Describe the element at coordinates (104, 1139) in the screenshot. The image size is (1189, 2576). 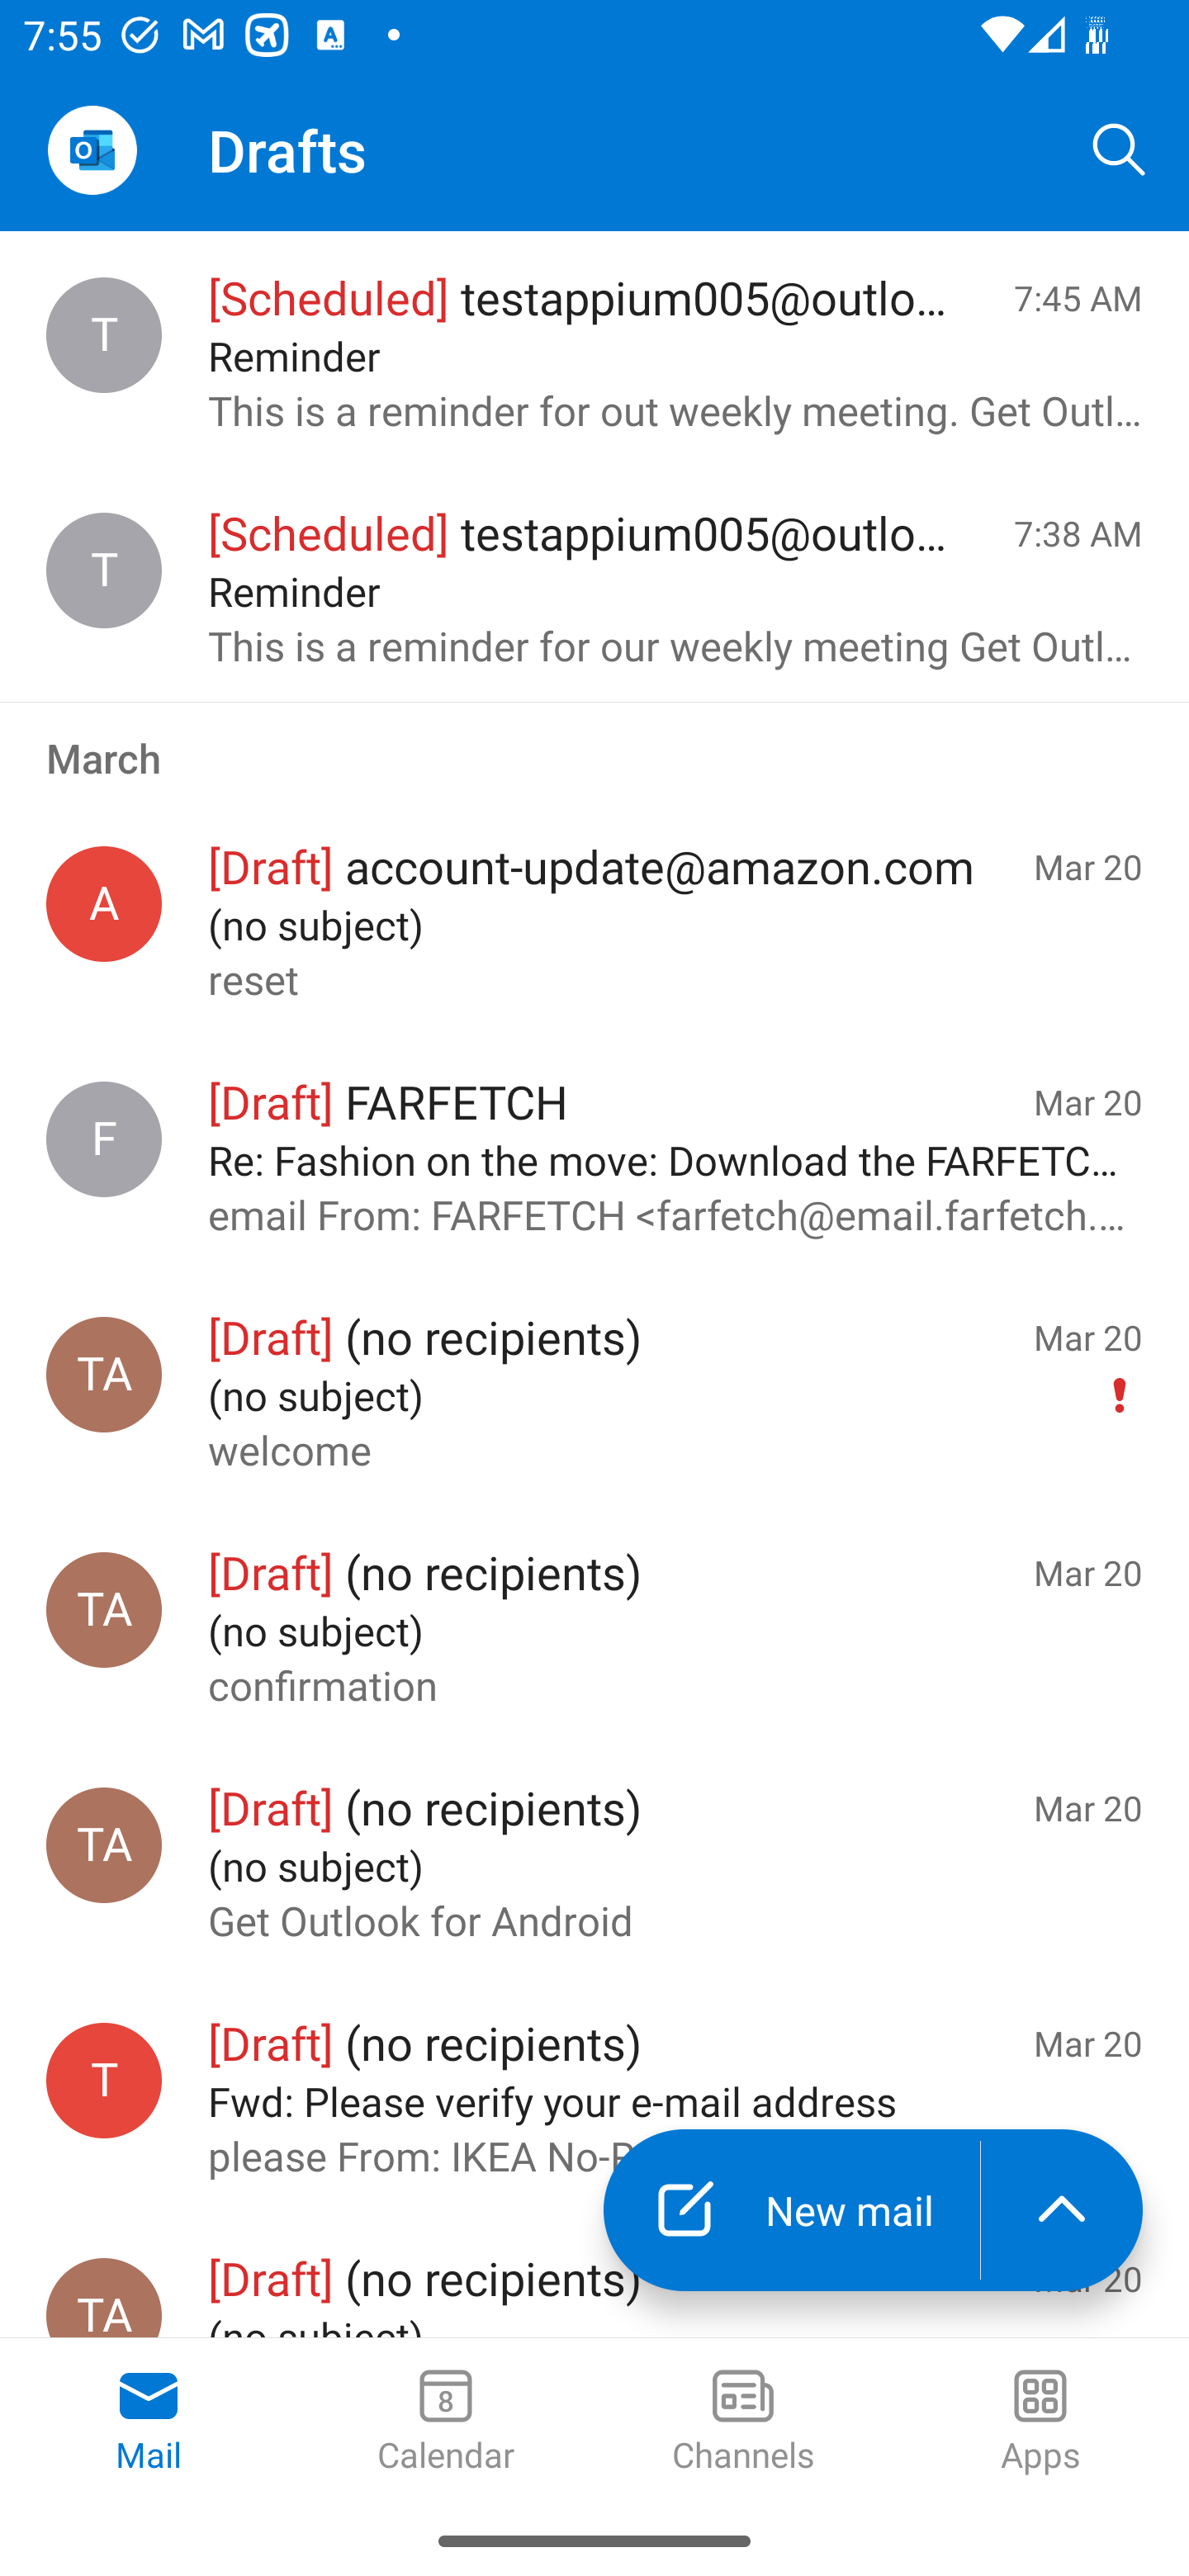
I see `FARFETCH, testappium002@outlook.com` at that location.